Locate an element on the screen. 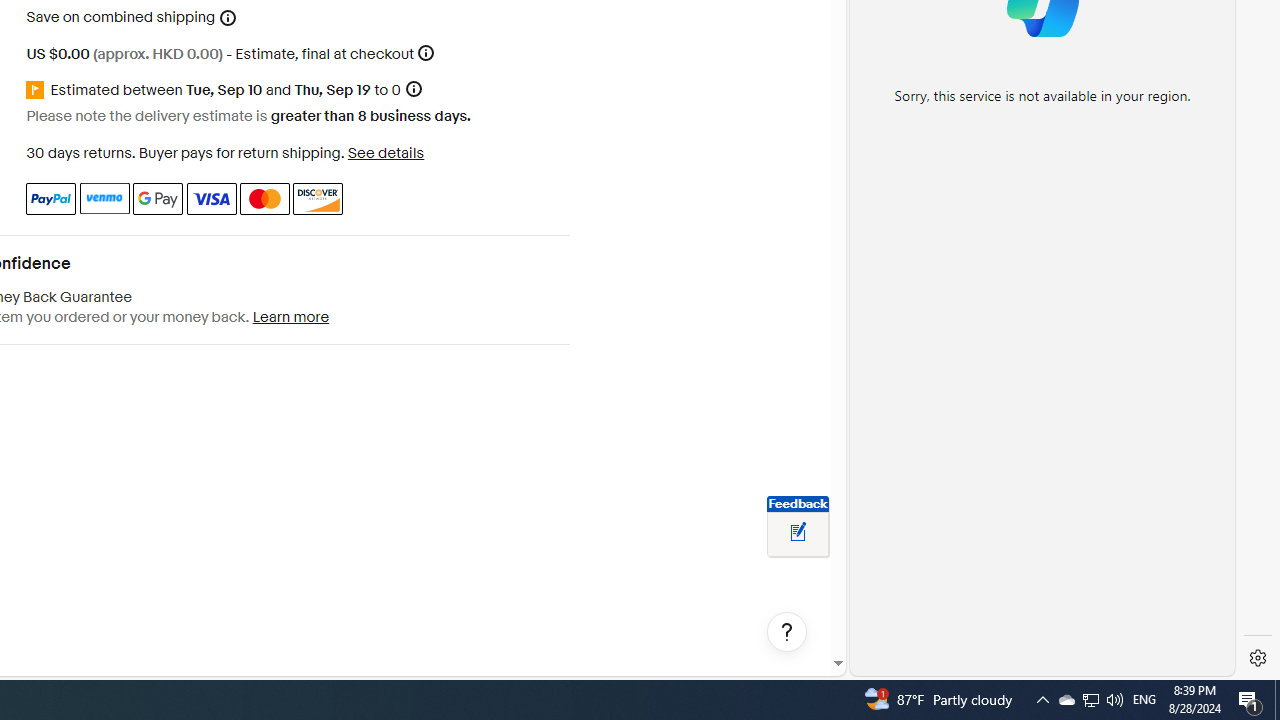 This screenshot has height=720, width=1280. Information - Estimated delivery date - opens a layer is located at coordinates (413, 90).